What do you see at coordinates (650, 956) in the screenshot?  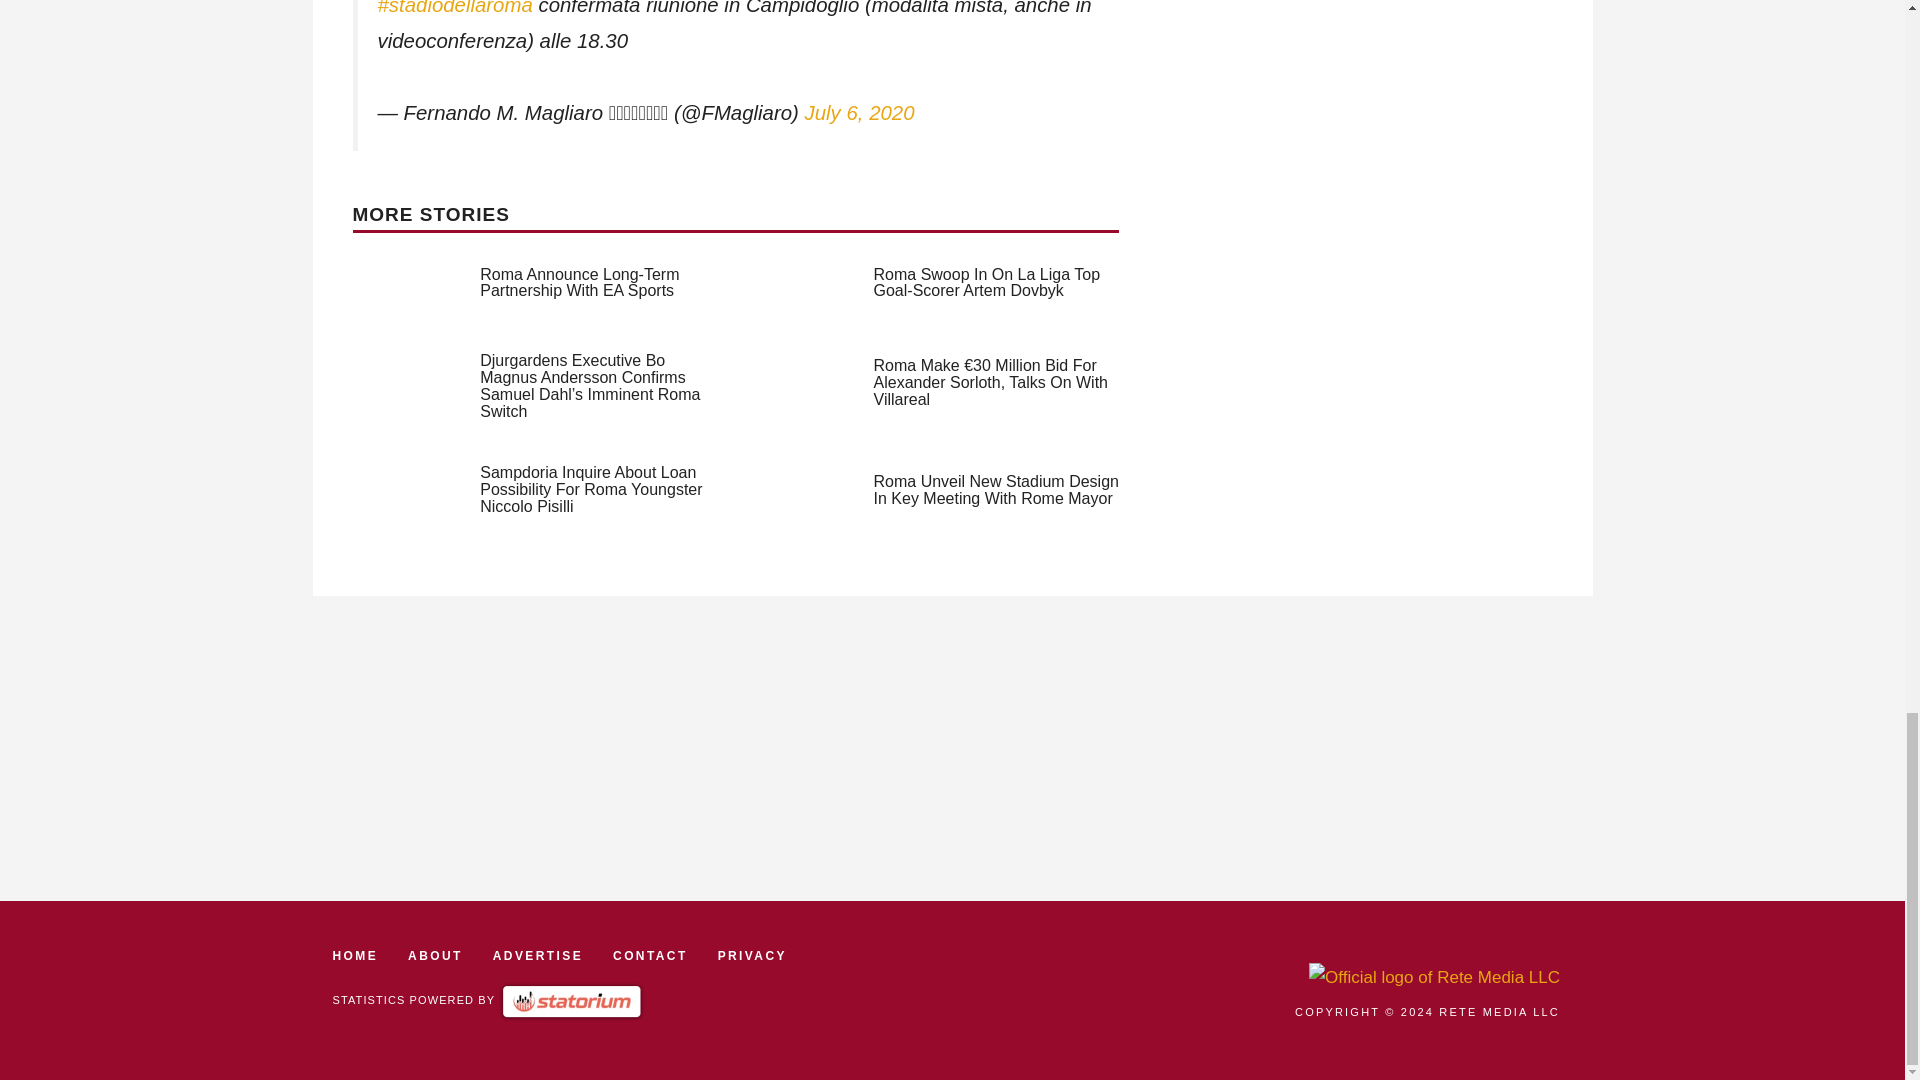 I see `CONTACT` at bounding box center [650, 956].